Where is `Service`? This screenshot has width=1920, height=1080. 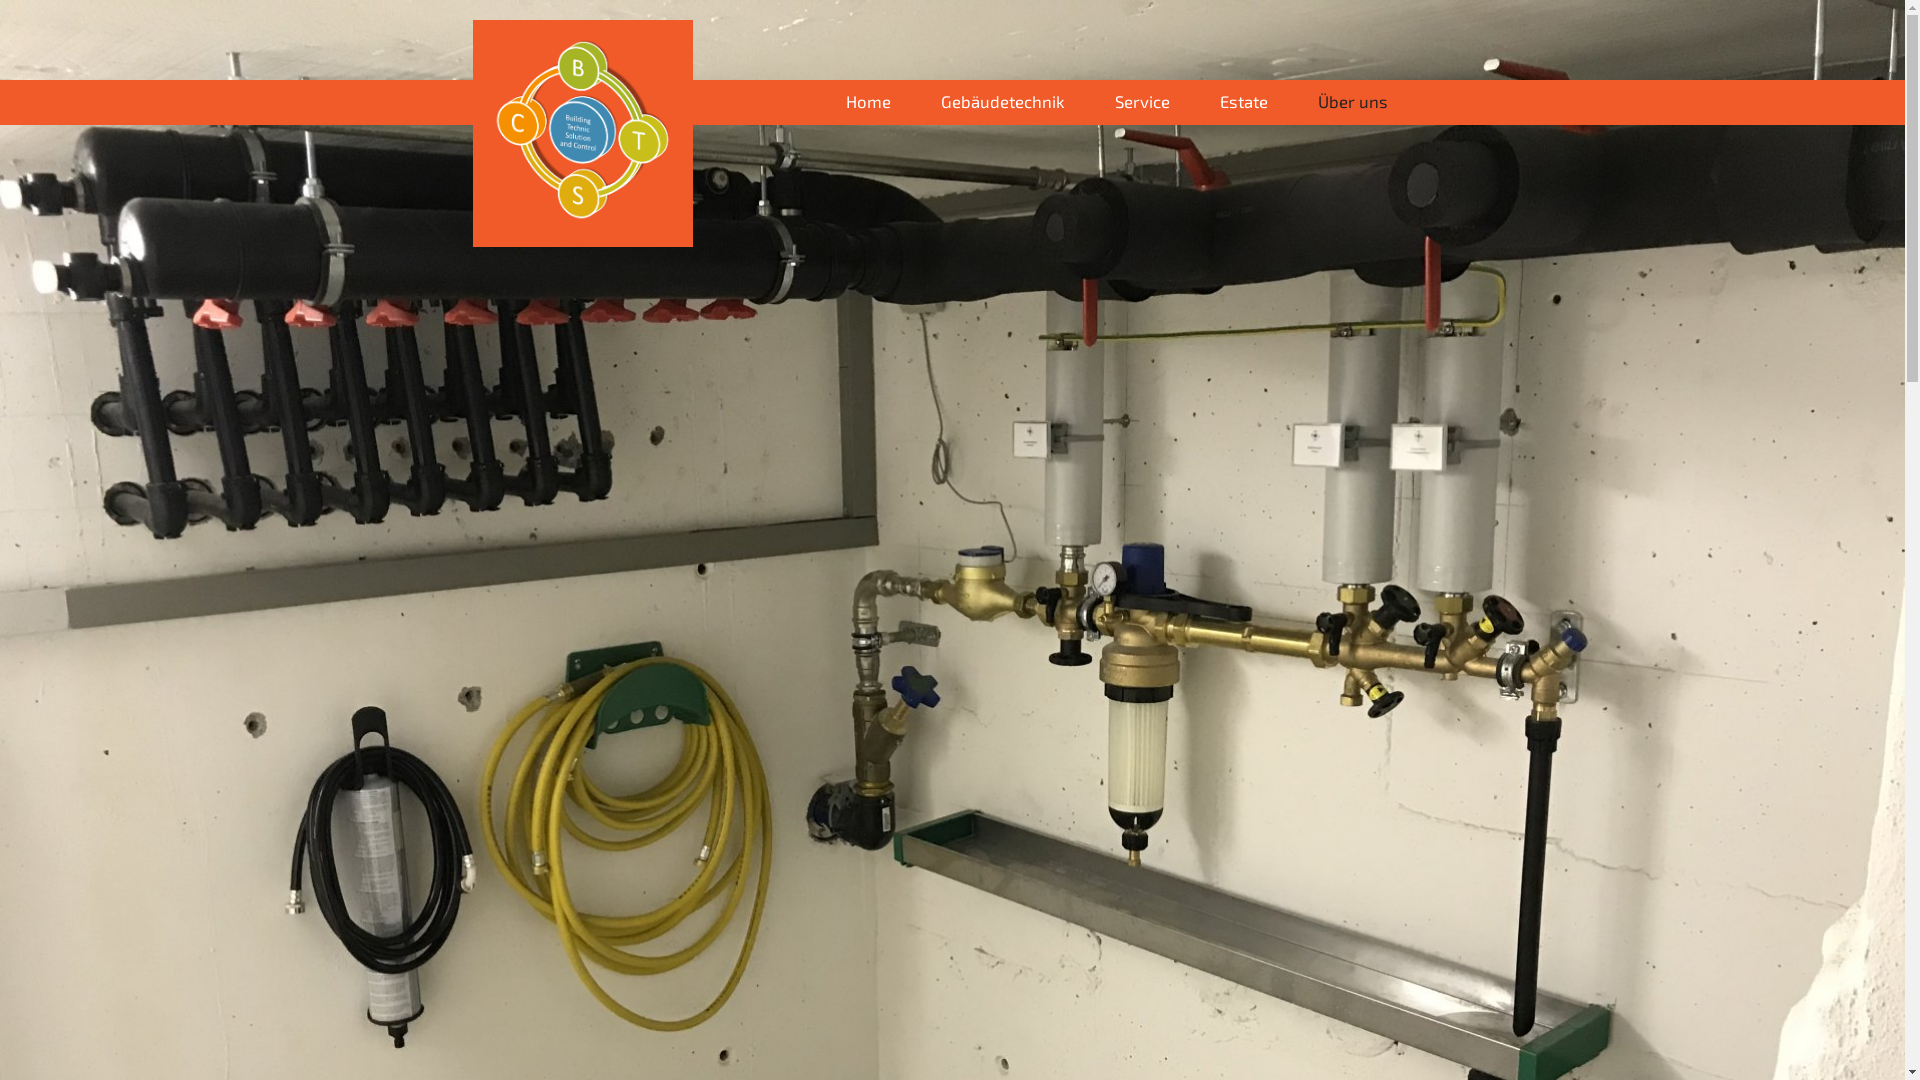 Service is located at coordinates (1142, 102).